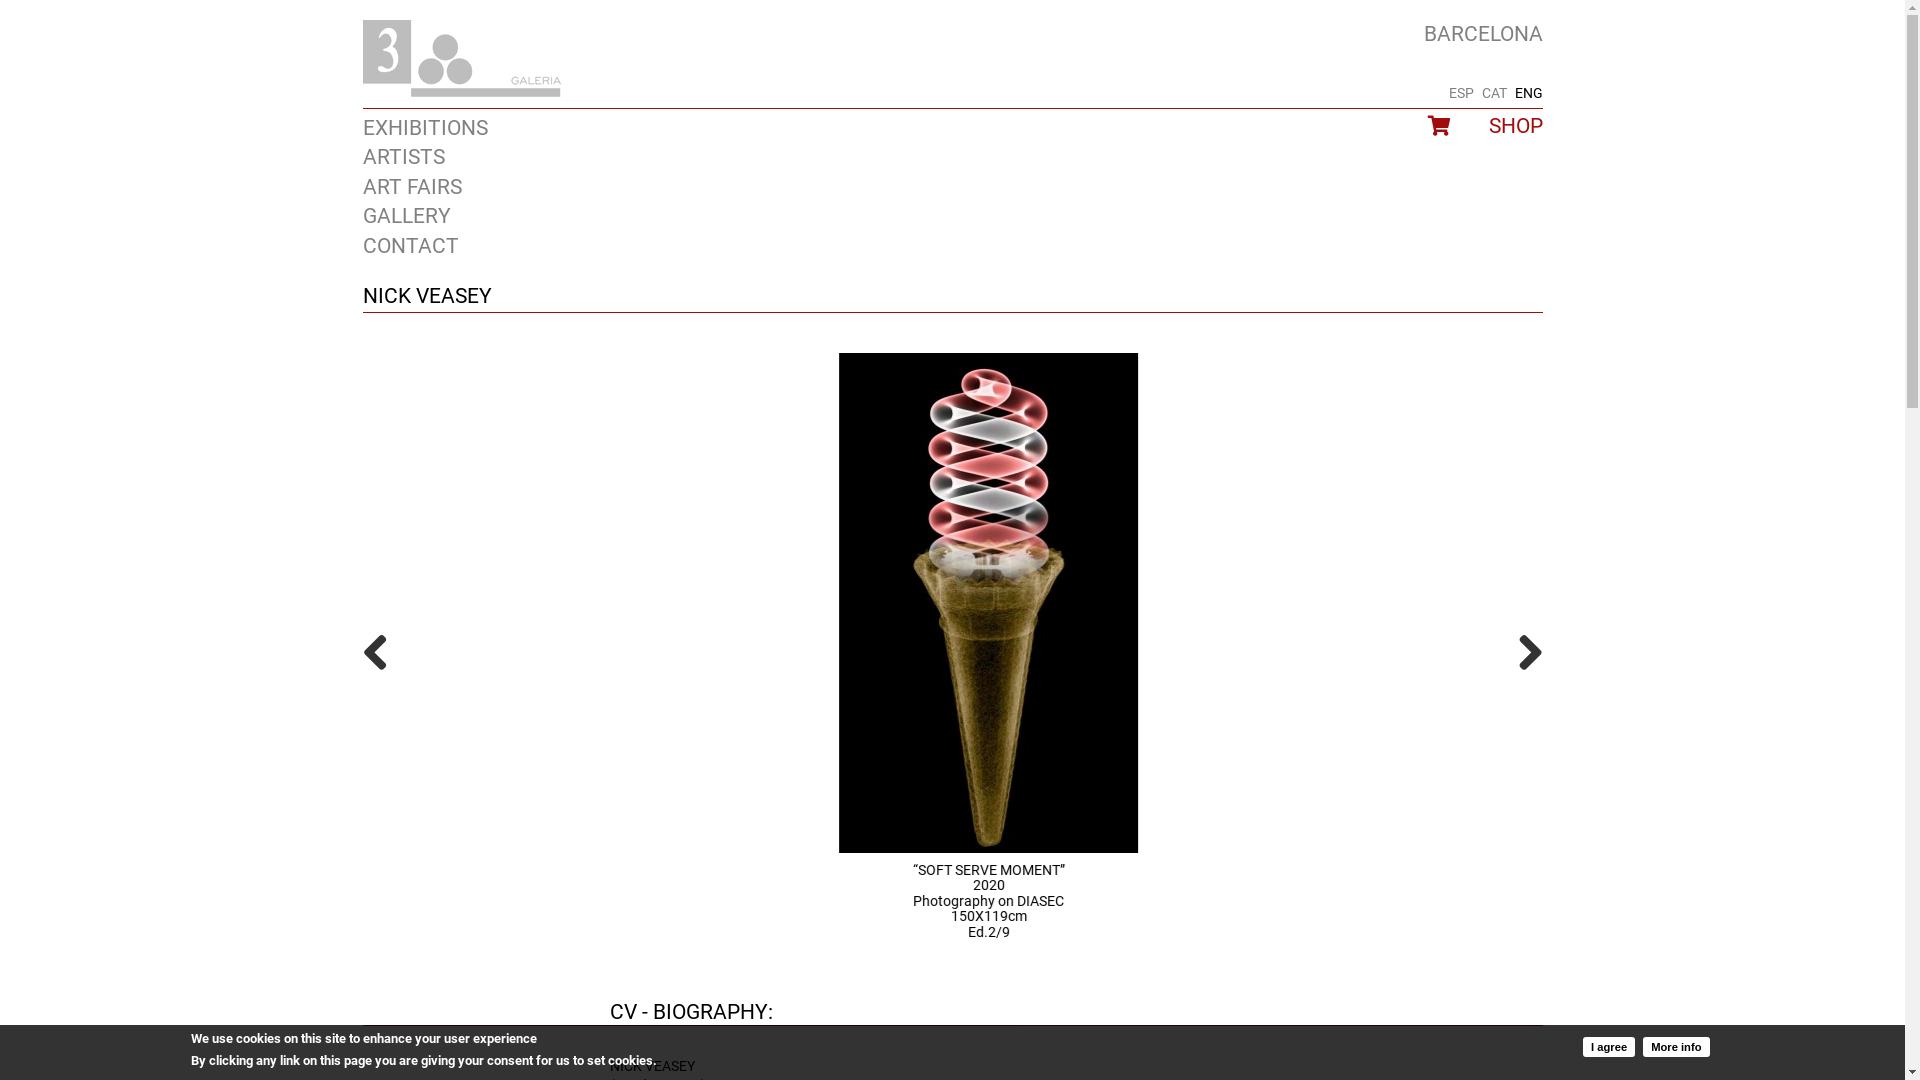 The width and height of the screenshot is (1920, 1080). I want to click on ART FAIRS, so click(412, 187).